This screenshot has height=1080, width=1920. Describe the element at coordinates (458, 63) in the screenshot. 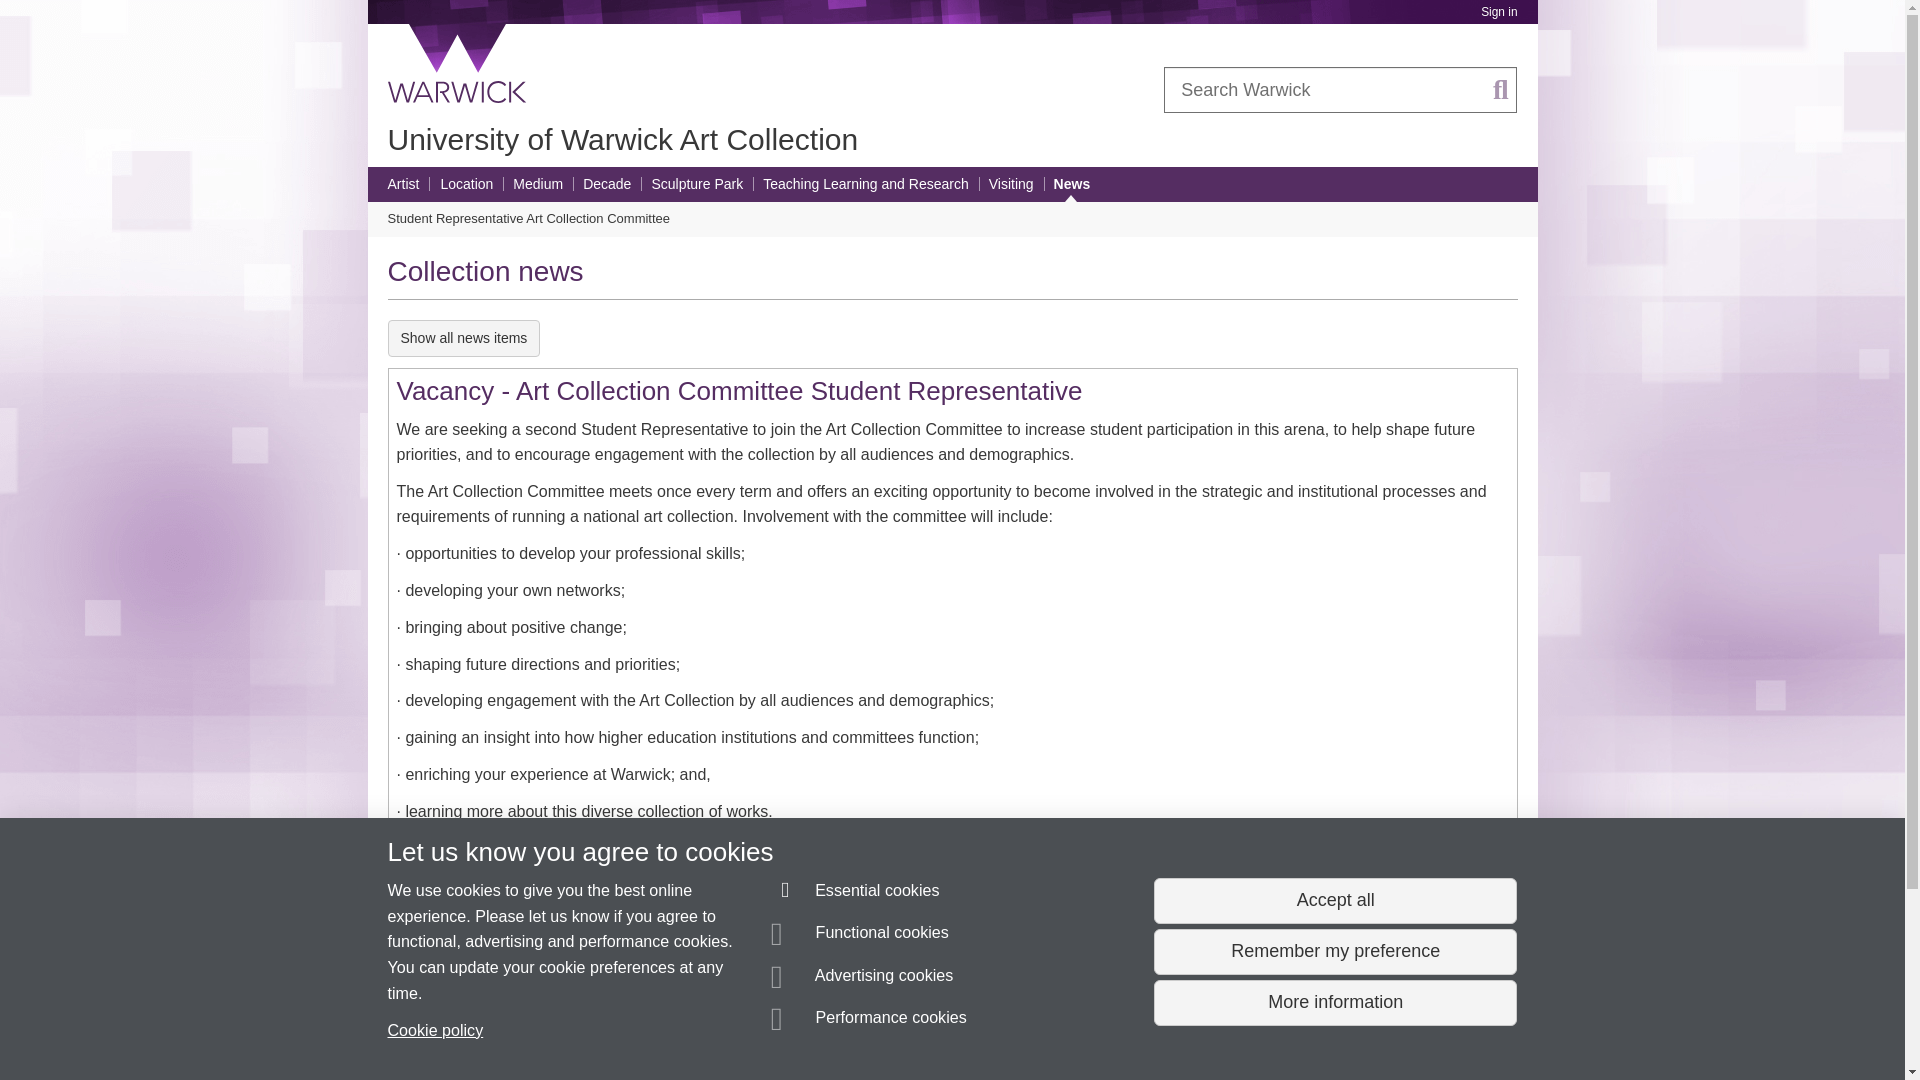

I see `University of Warwick homepage` at that location.